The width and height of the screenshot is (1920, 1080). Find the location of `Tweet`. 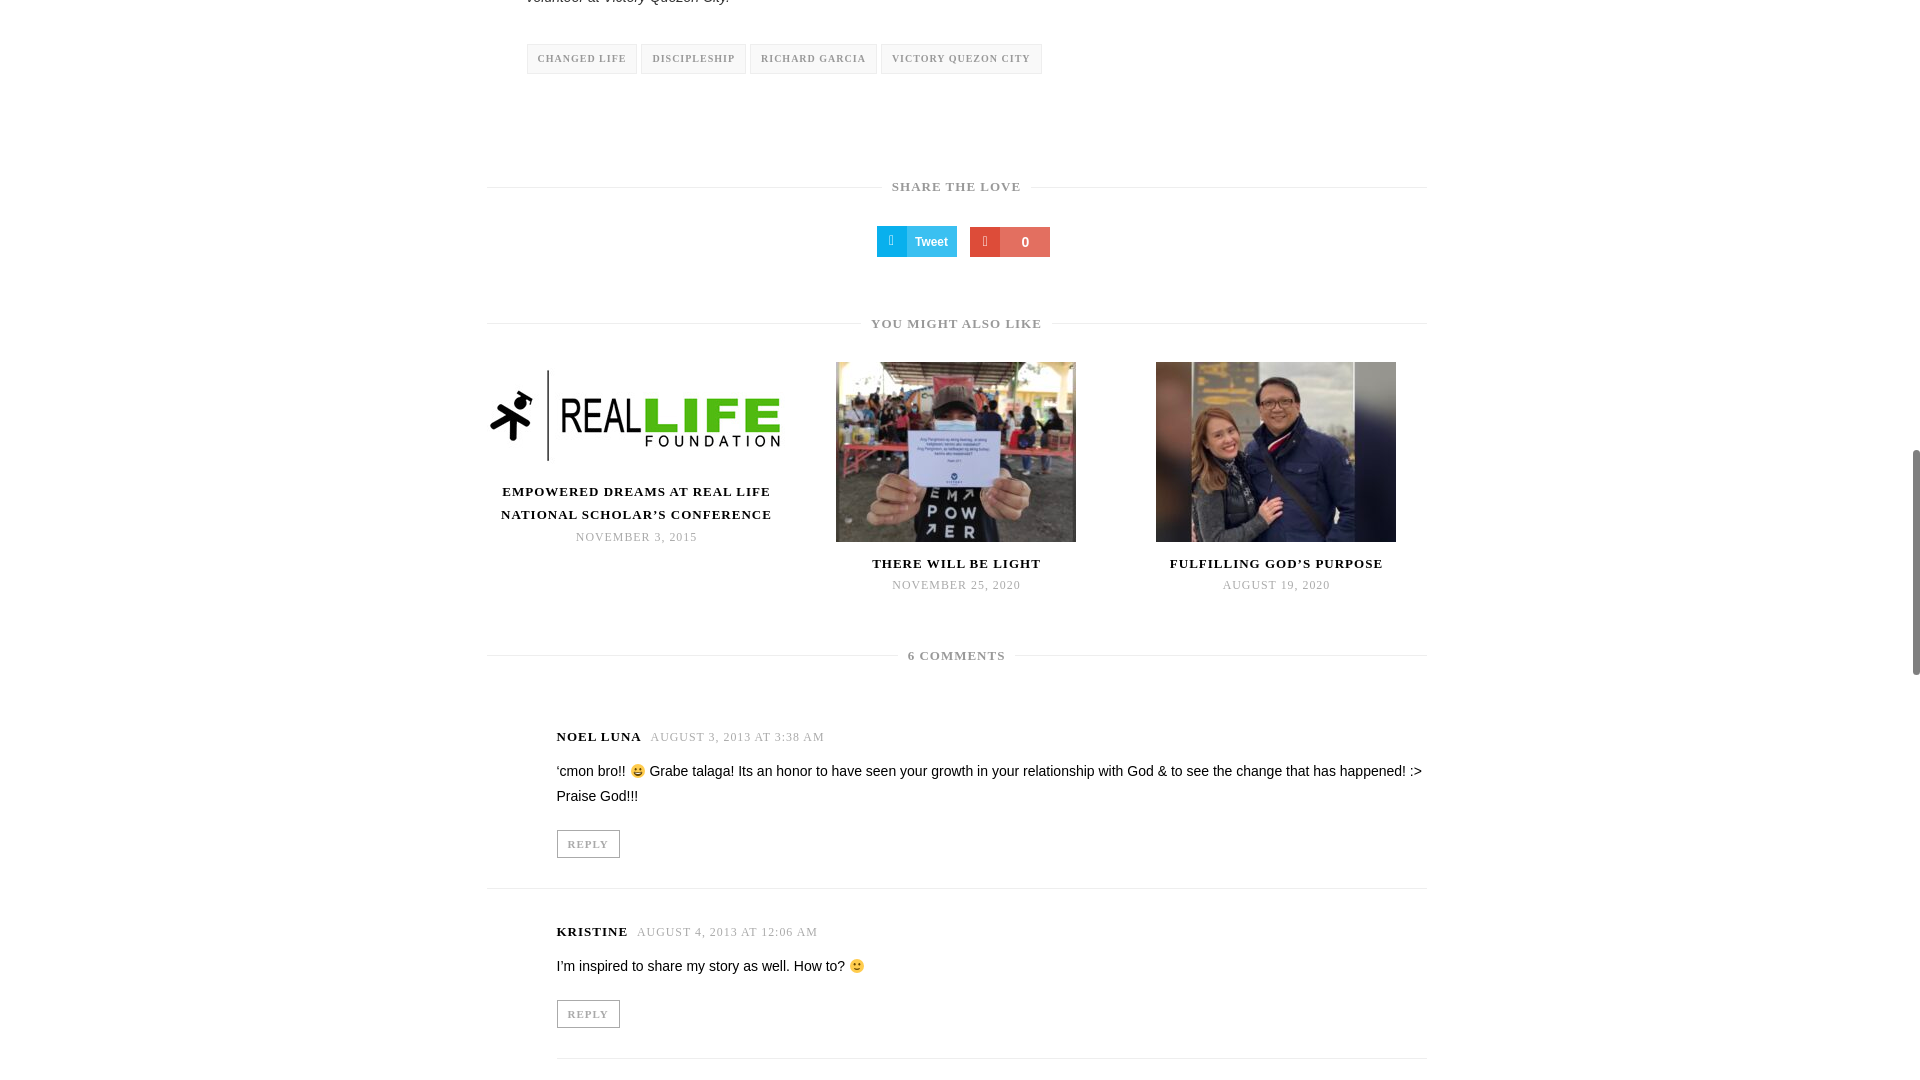

Tweet is located at coordinates (916, 241).